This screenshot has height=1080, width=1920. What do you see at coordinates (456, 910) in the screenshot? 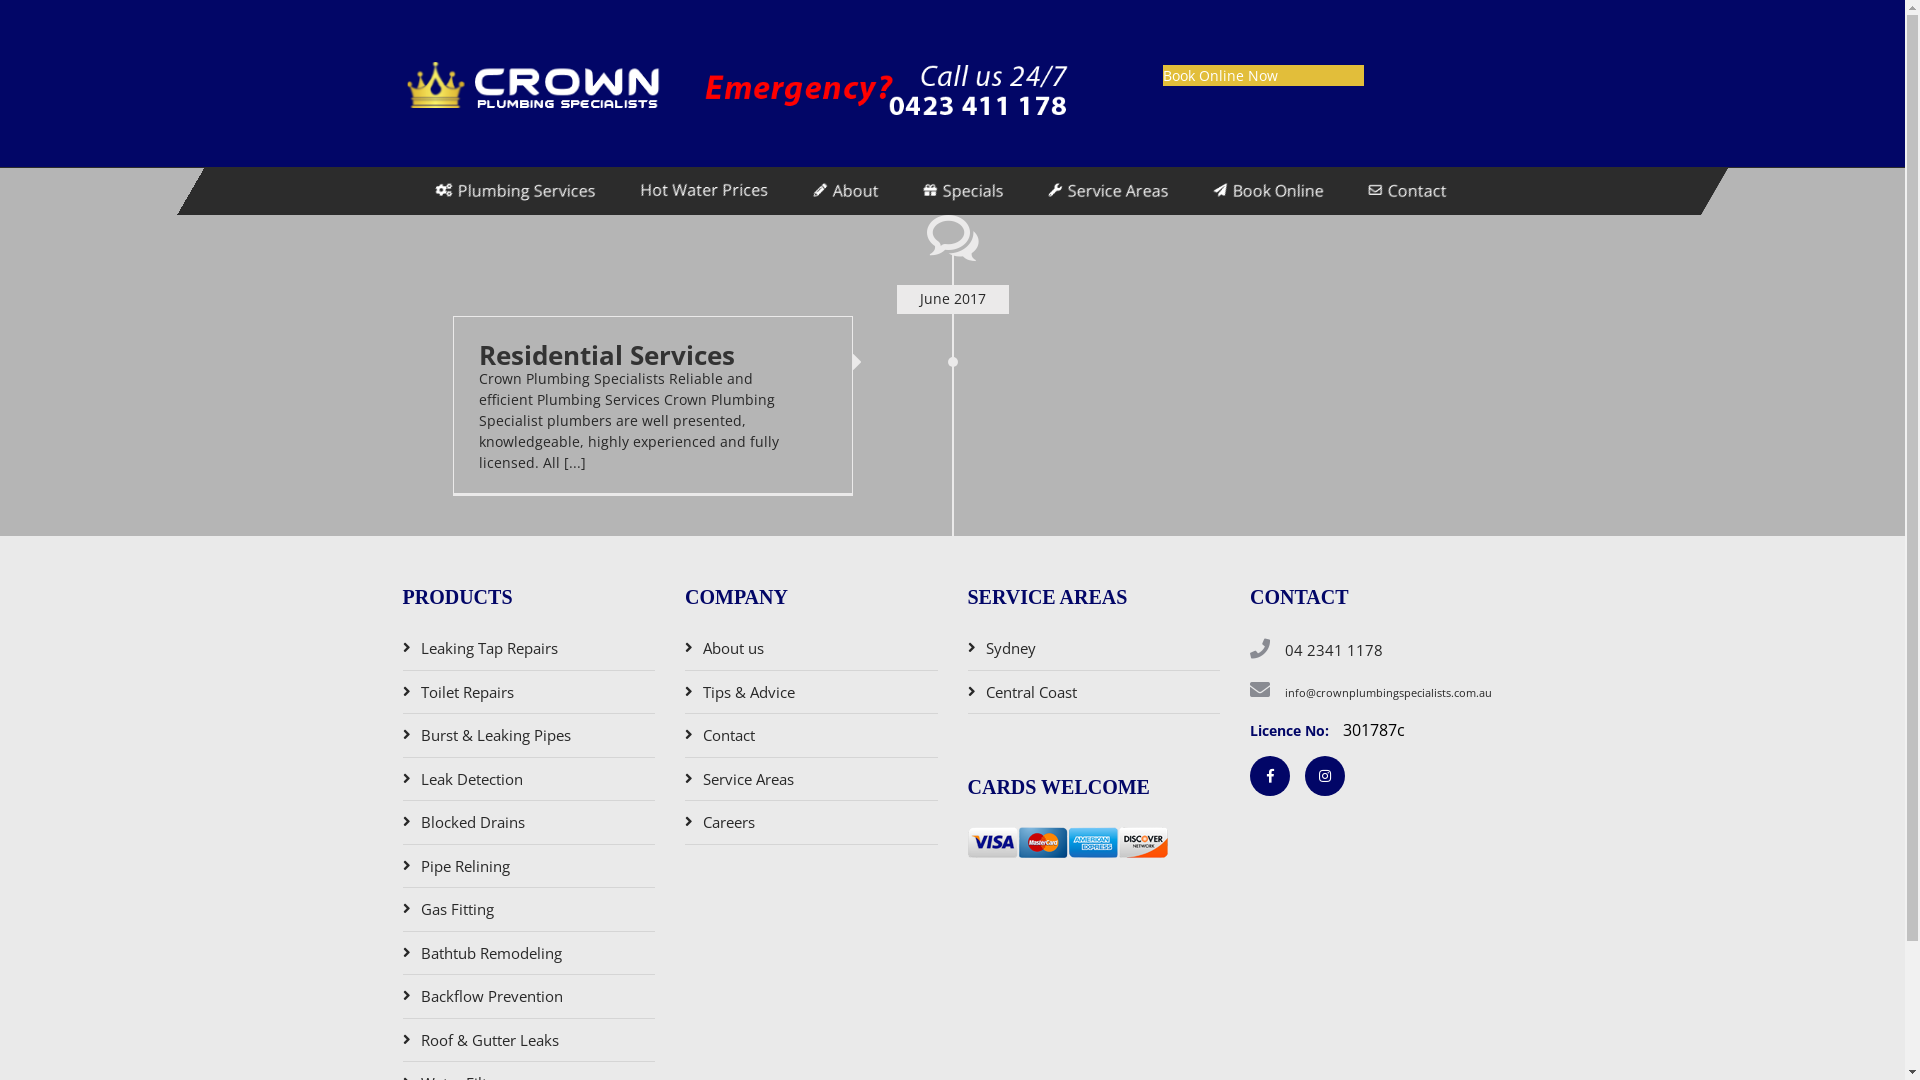
I see `Gas Fitting` at bounding box center [456, 910].